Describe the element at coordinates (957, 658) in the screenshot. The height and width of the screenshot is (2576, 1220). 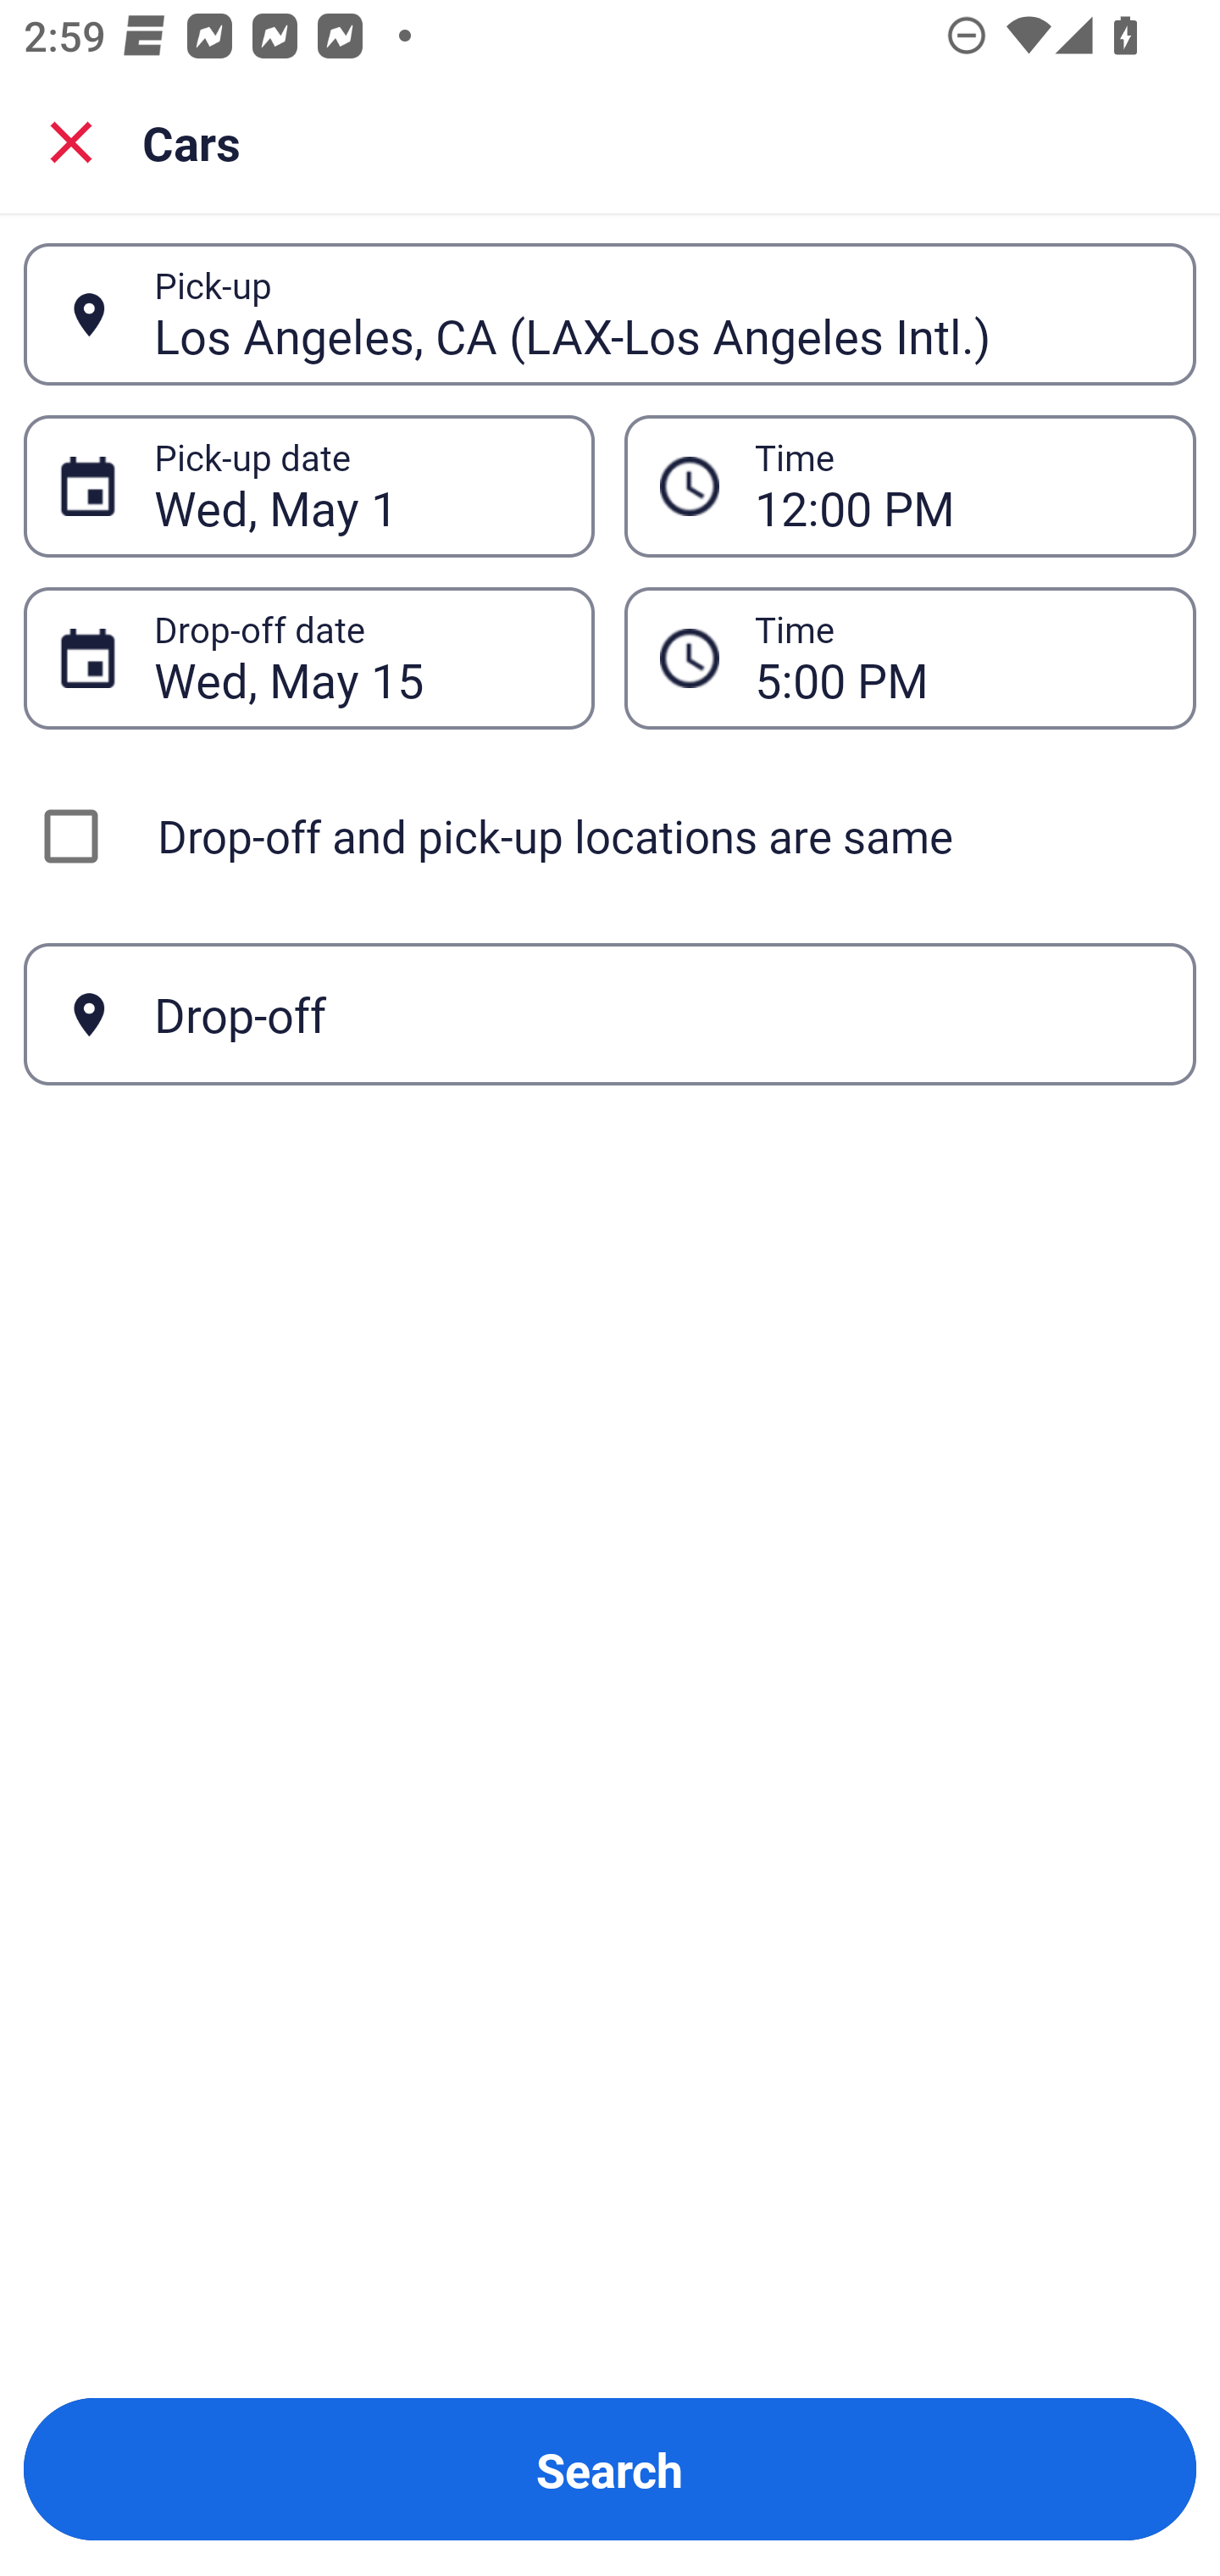
I see `5:00 PM` at that location.